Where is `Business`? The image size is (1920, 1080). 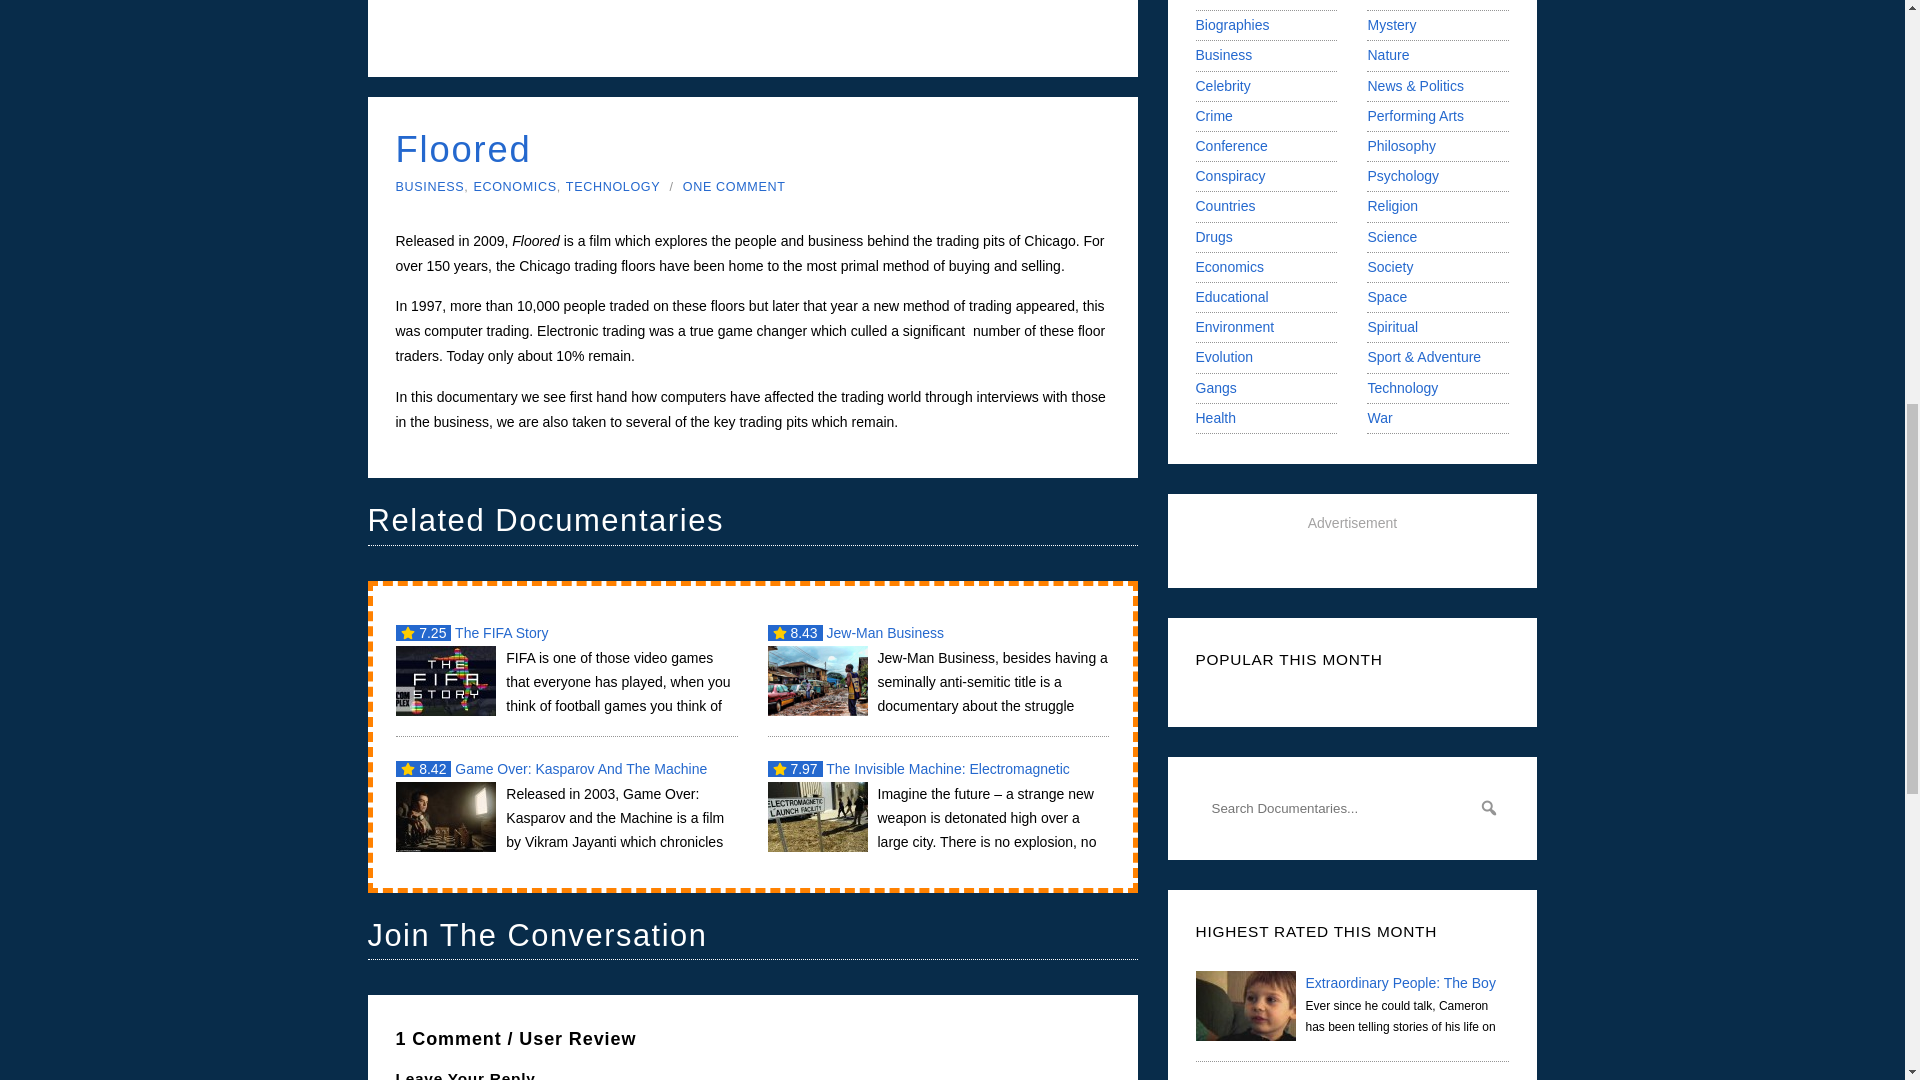 Business is located at coordinates (1224, 54).